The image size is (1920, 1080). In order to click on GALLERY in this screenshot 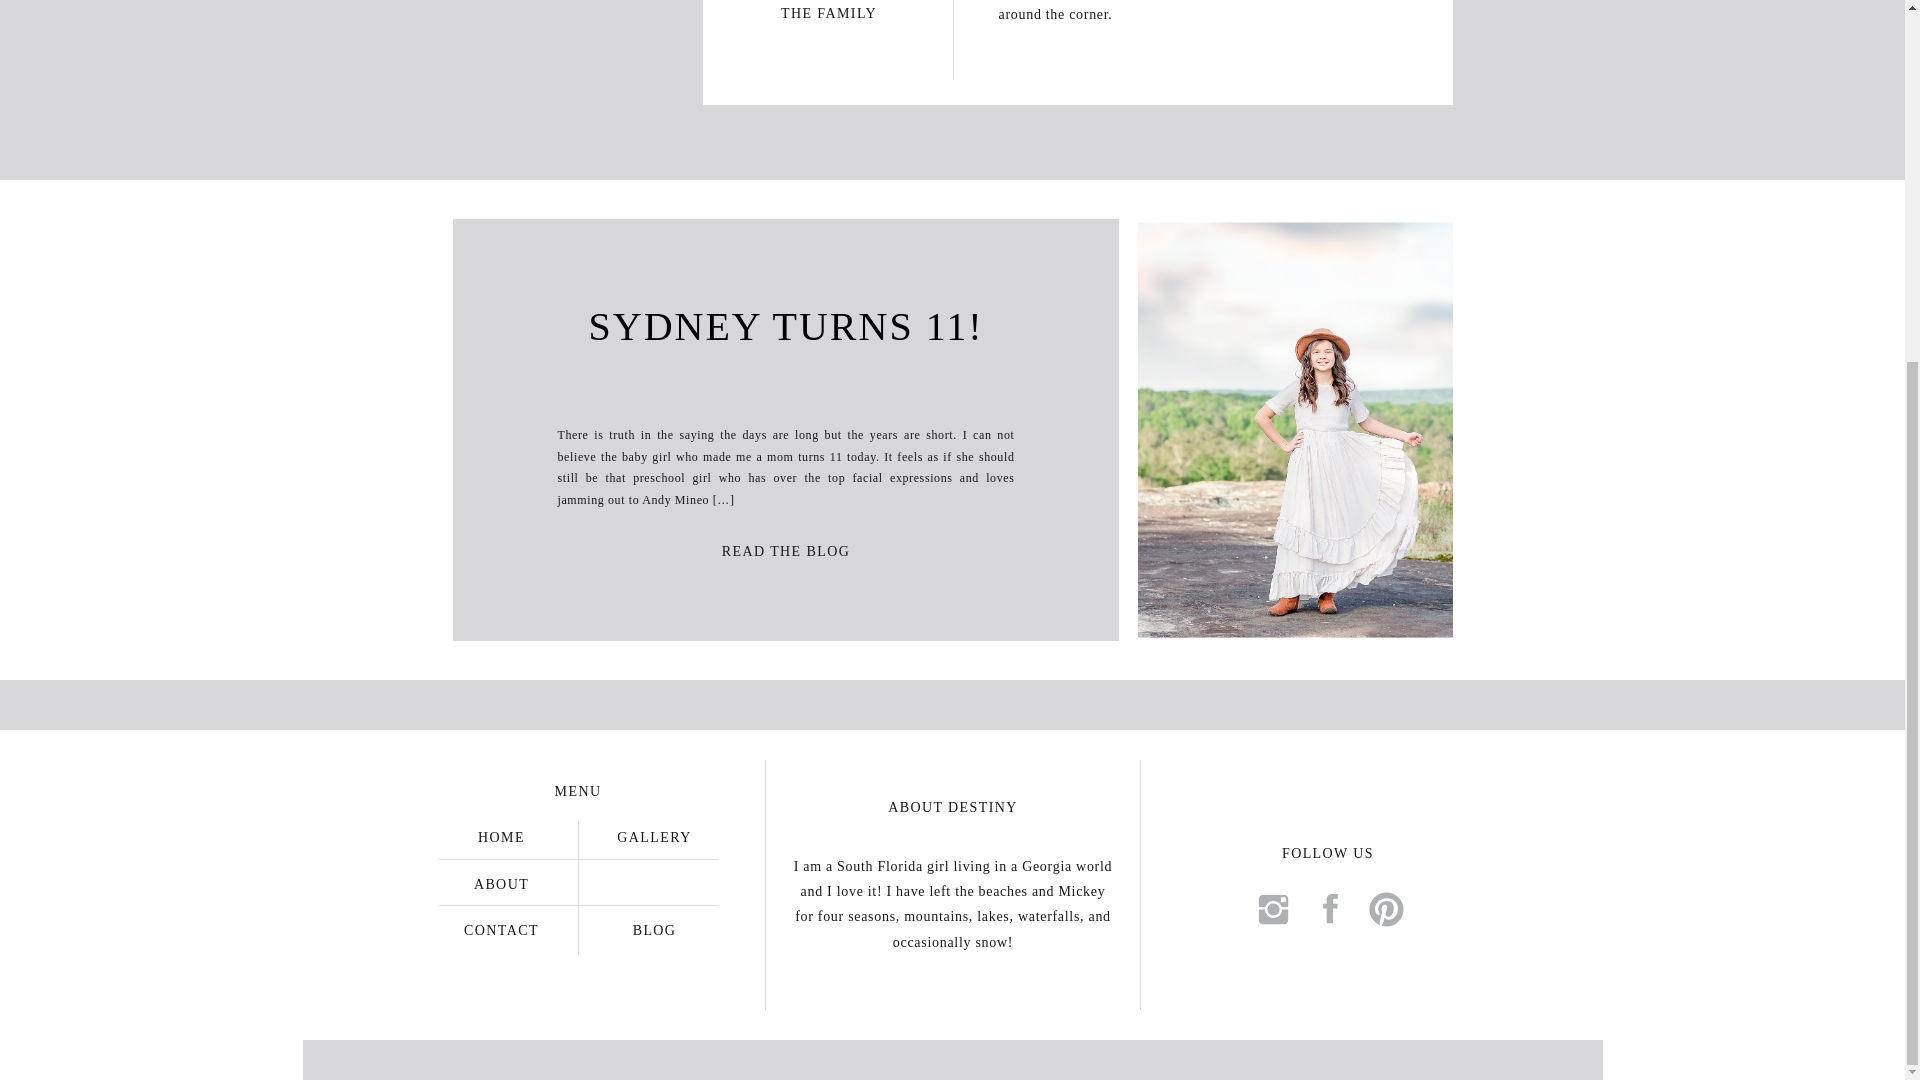, I will do `click(653, 836)`.